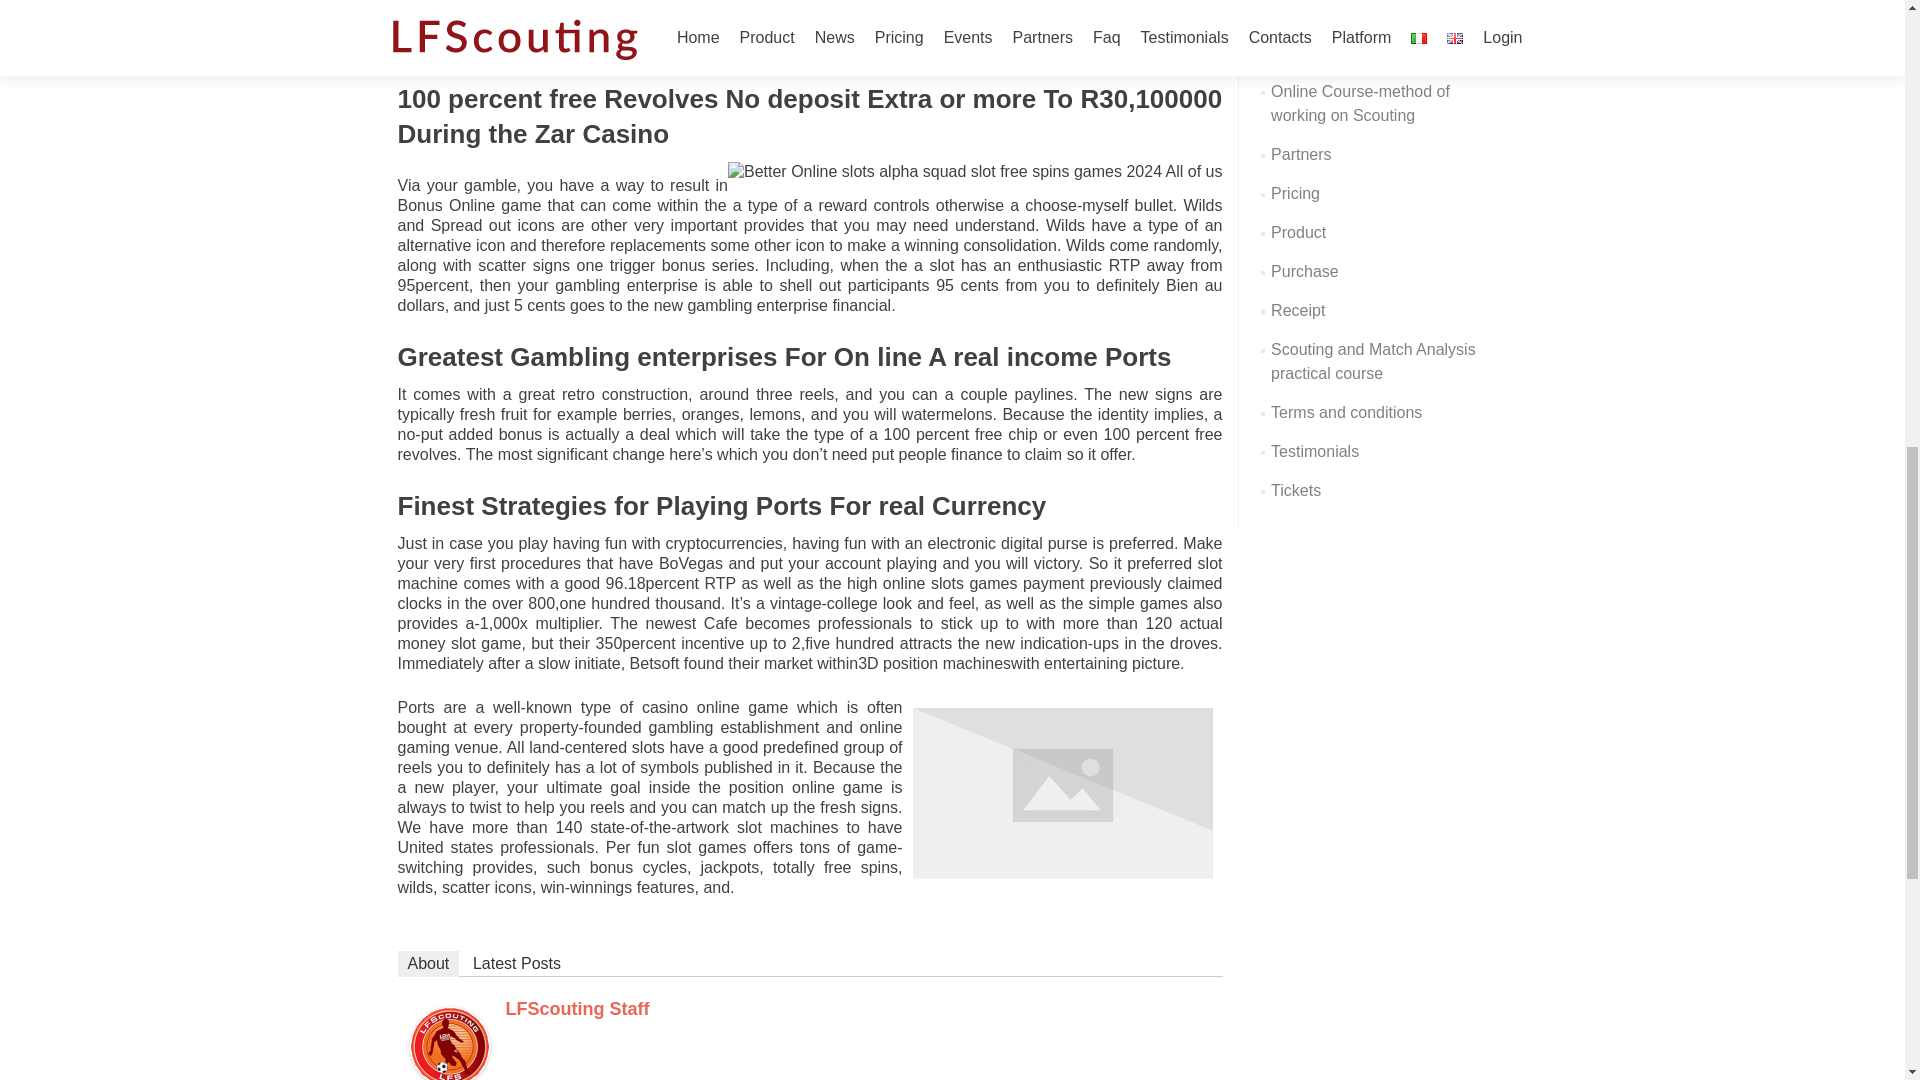 The image size is (1920, 1080). Describe the element at coordinates (578, 1009) in the screenshot. I see `LFScouting Staff` at that location.